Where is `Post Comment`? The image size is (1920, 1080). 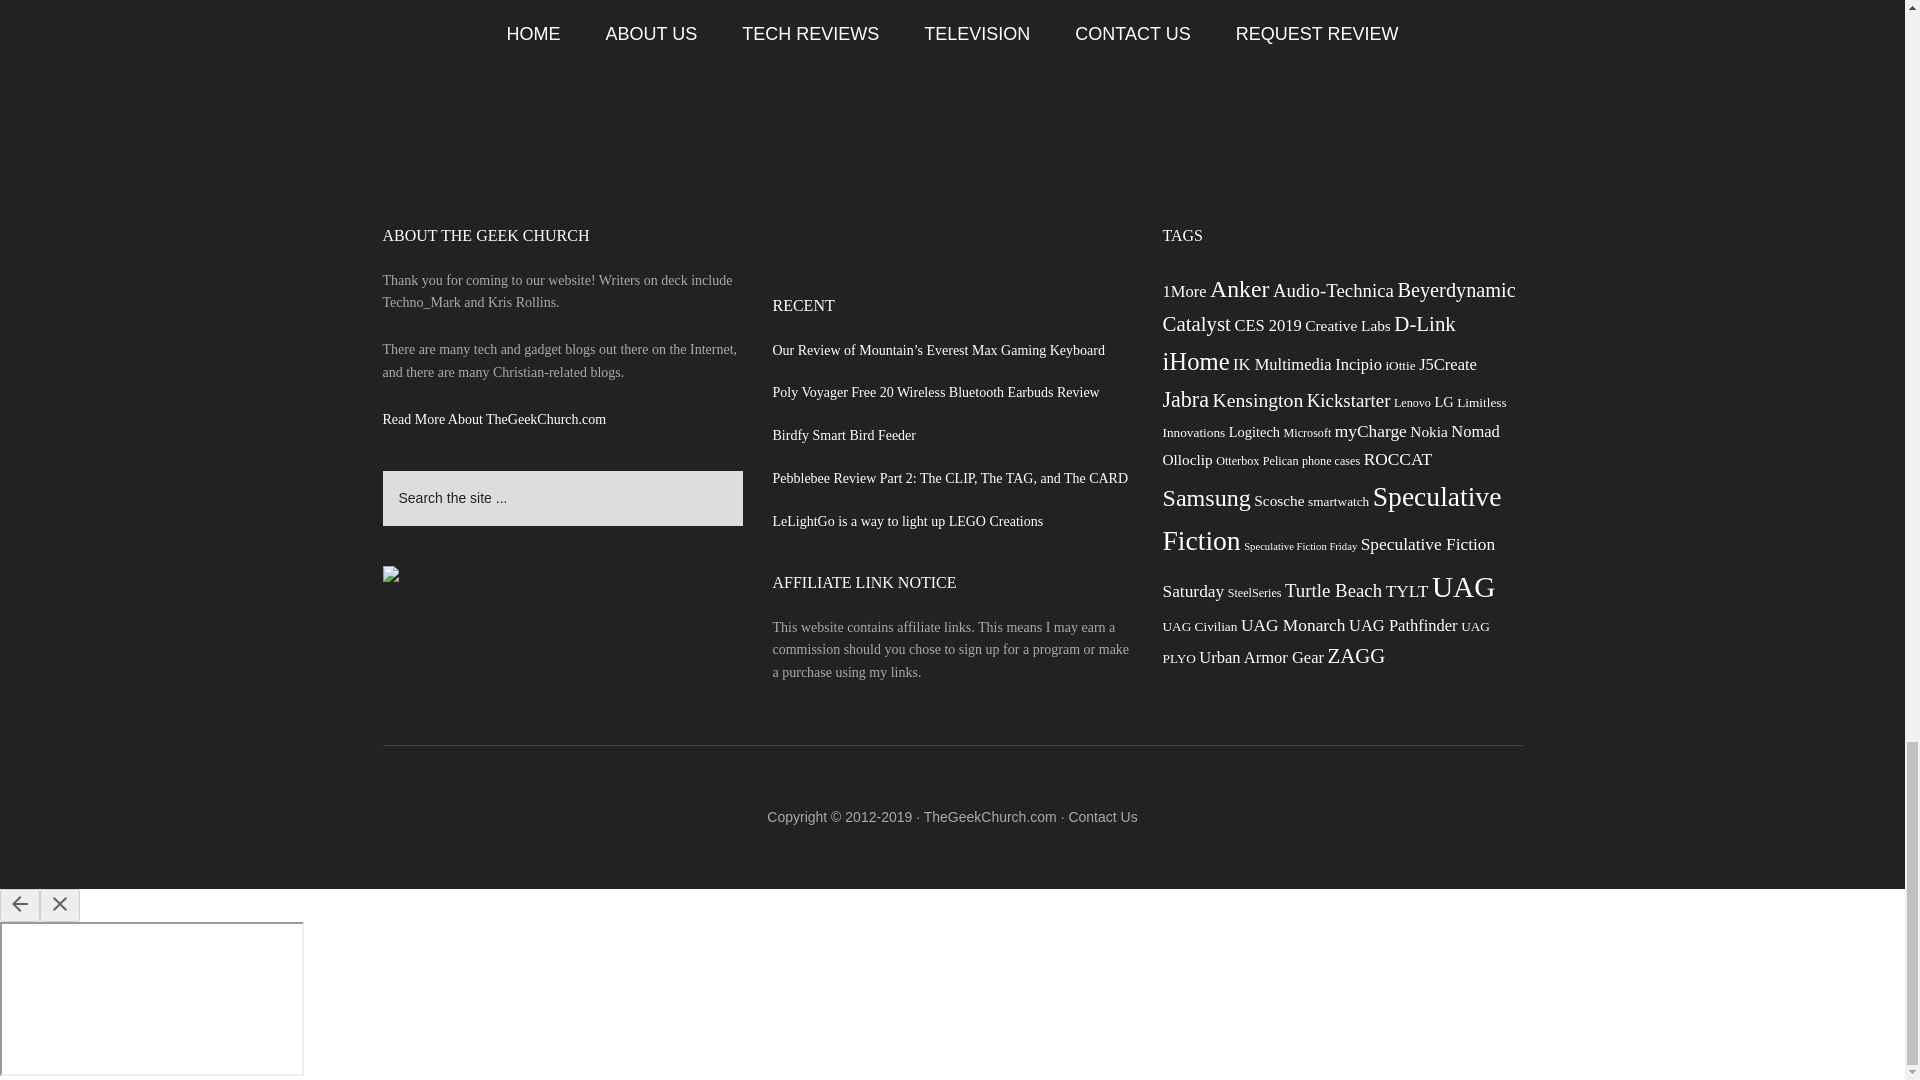 Post Comment is located at coordinates (462, 3).